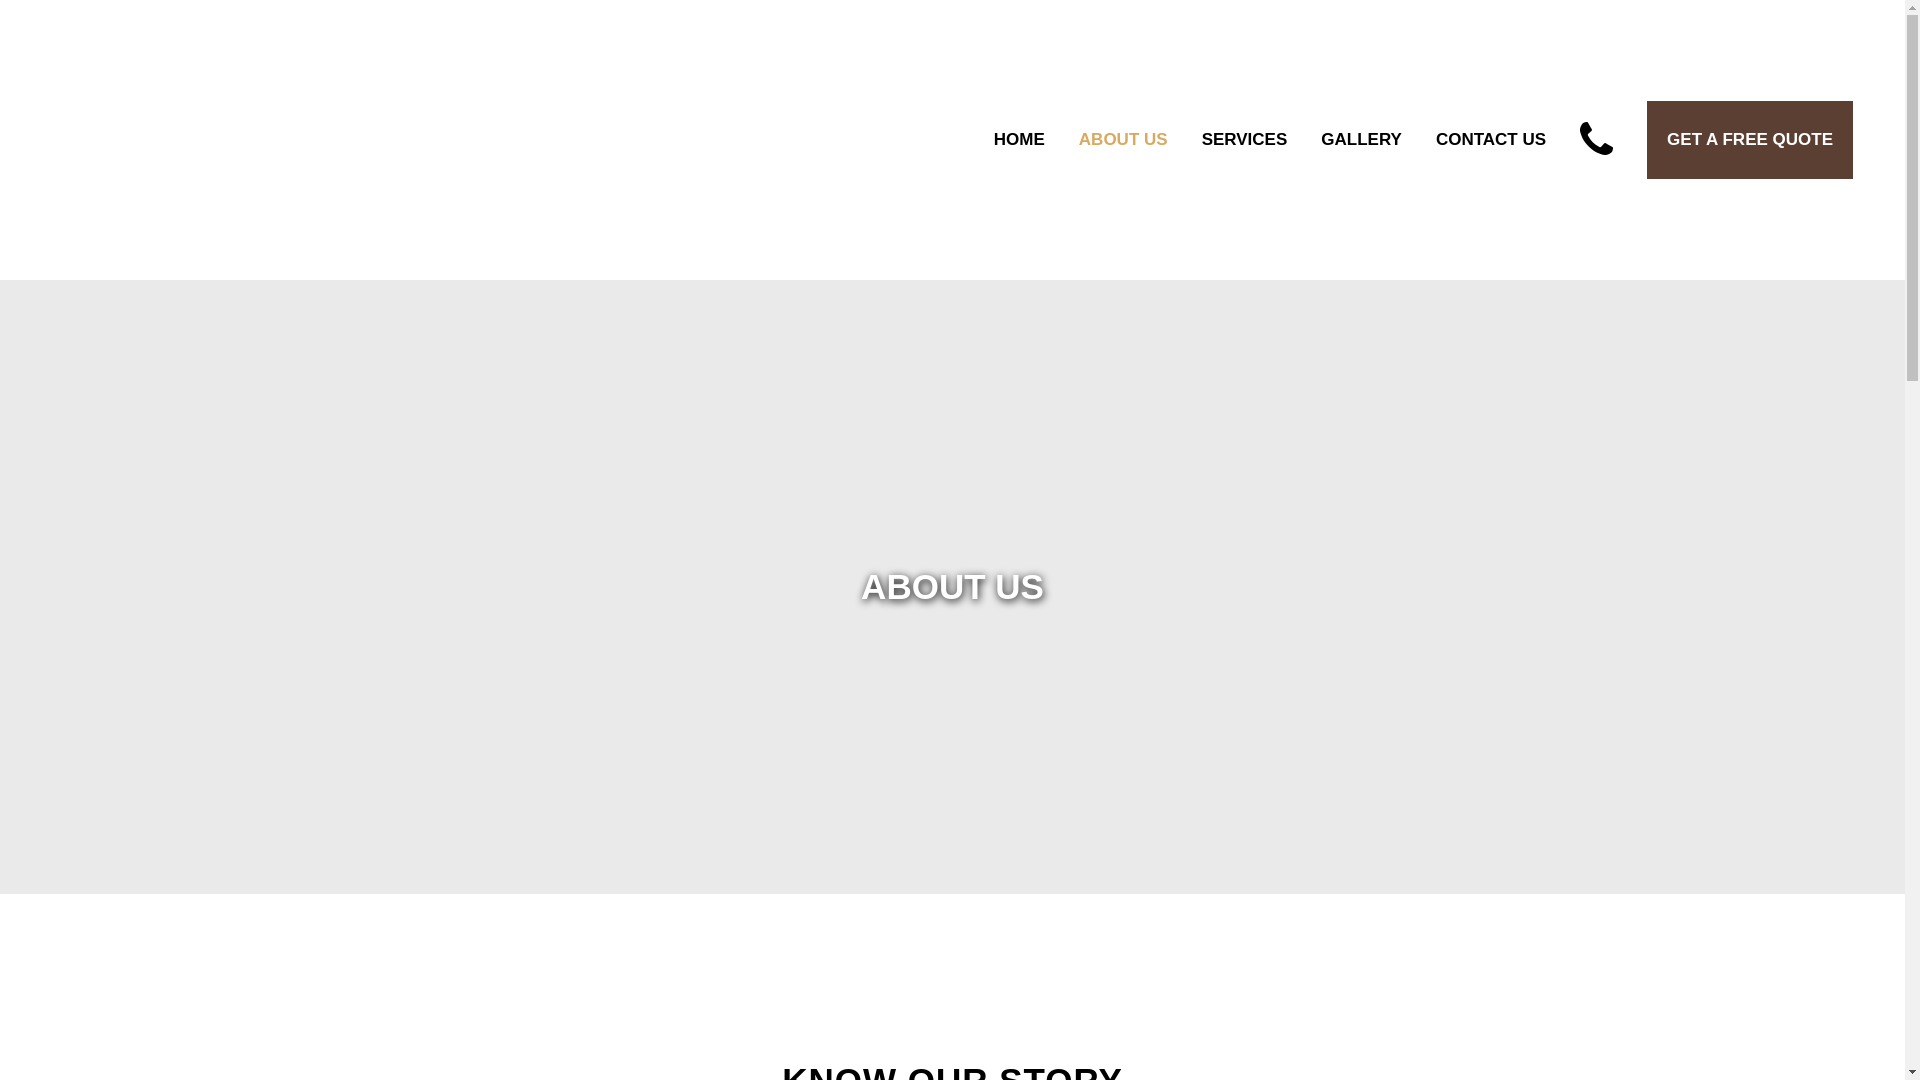 The height and width of the screenshot is (1080, 1920). Describe the element at coordinates (1020, 140) in the screenshot. I see `HOME` at that location.